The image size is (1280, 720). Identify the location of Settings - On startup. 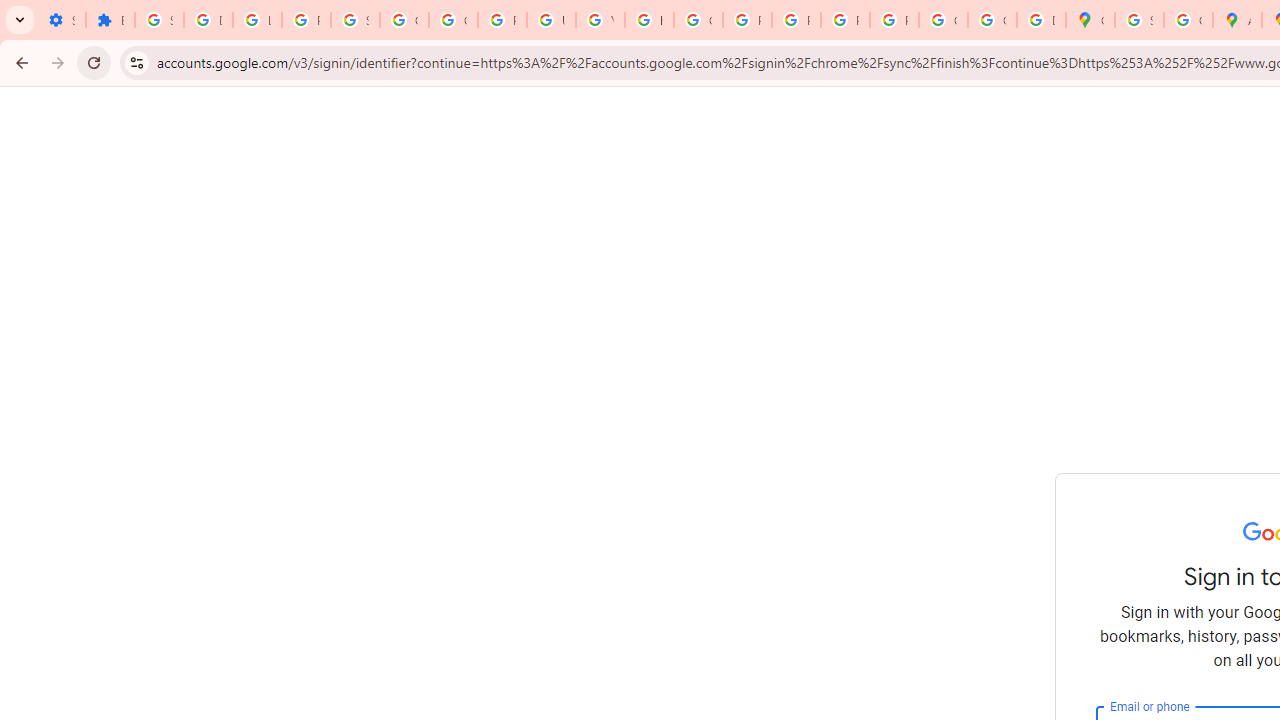
(61, 20).